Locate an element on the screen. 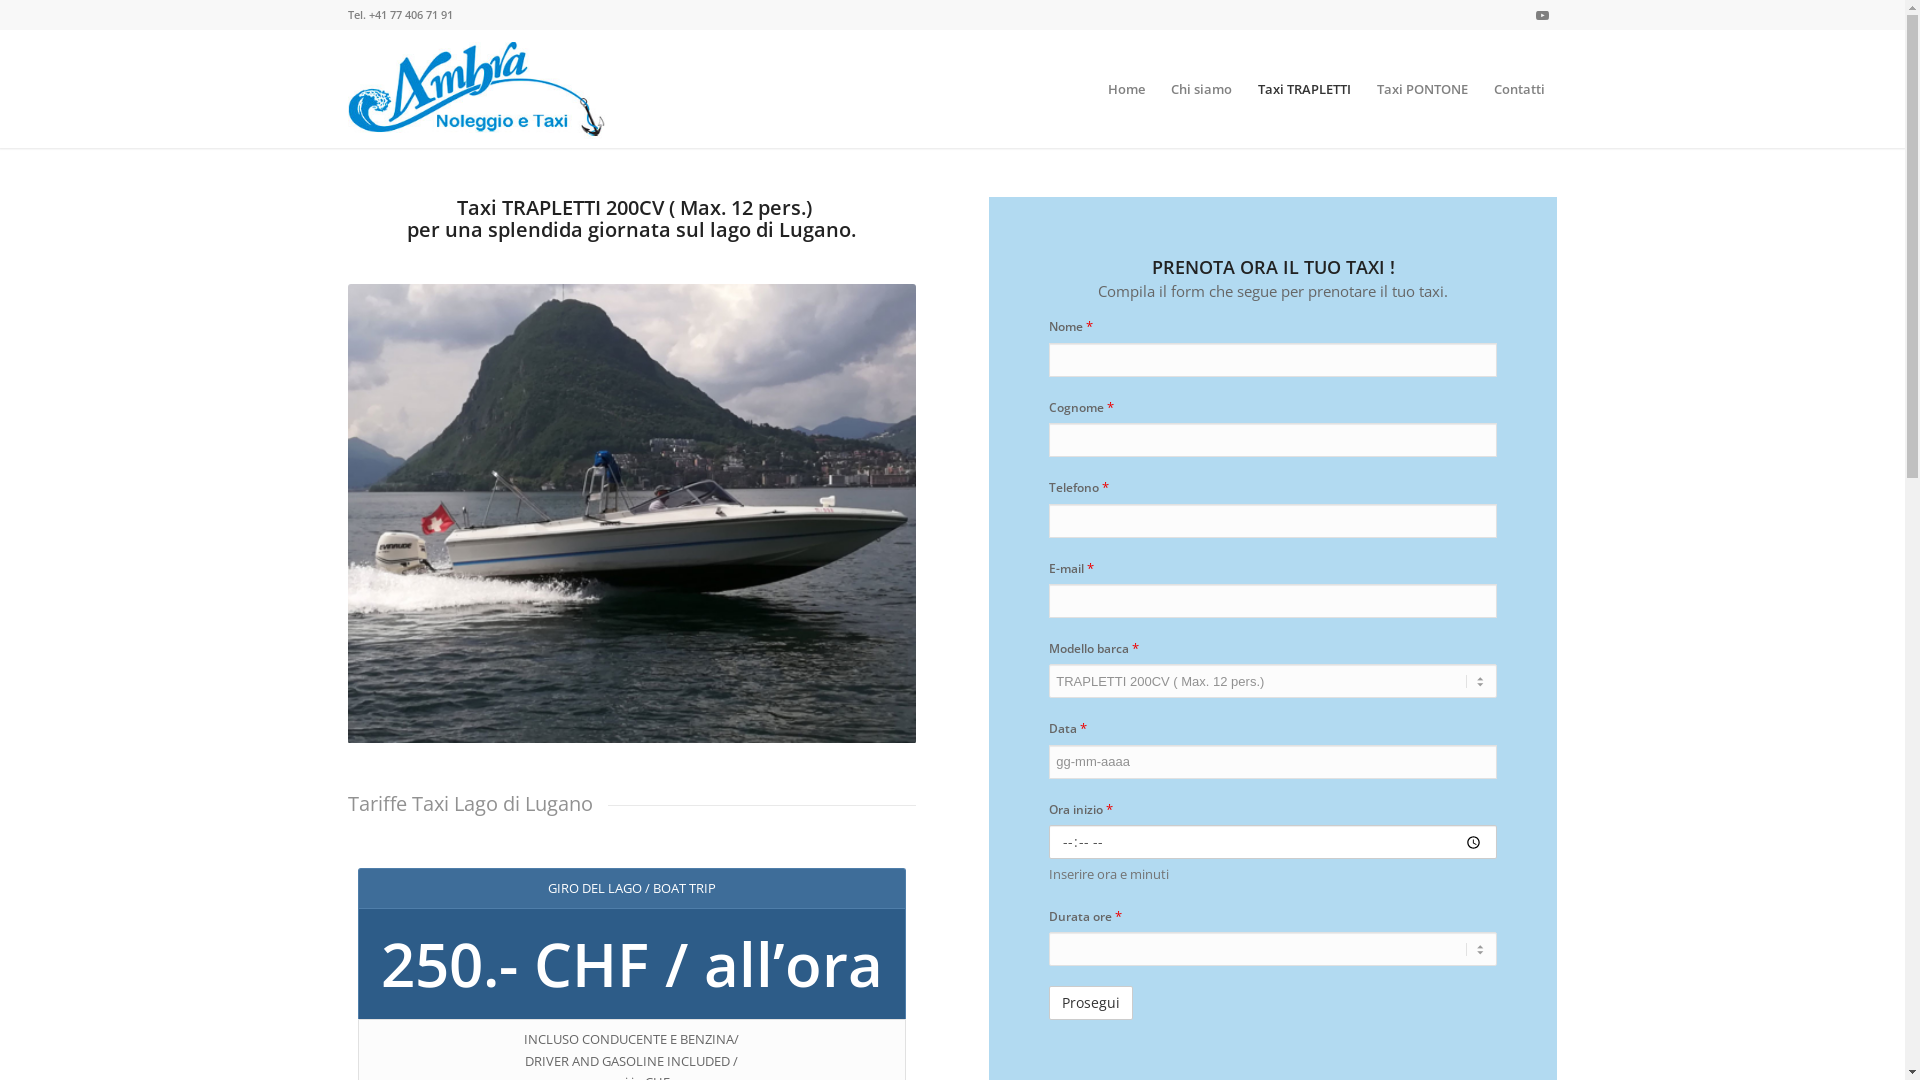 The width and height of the screenshot is (1920, 1080). Youtube is located at coordinates (1543, 15).